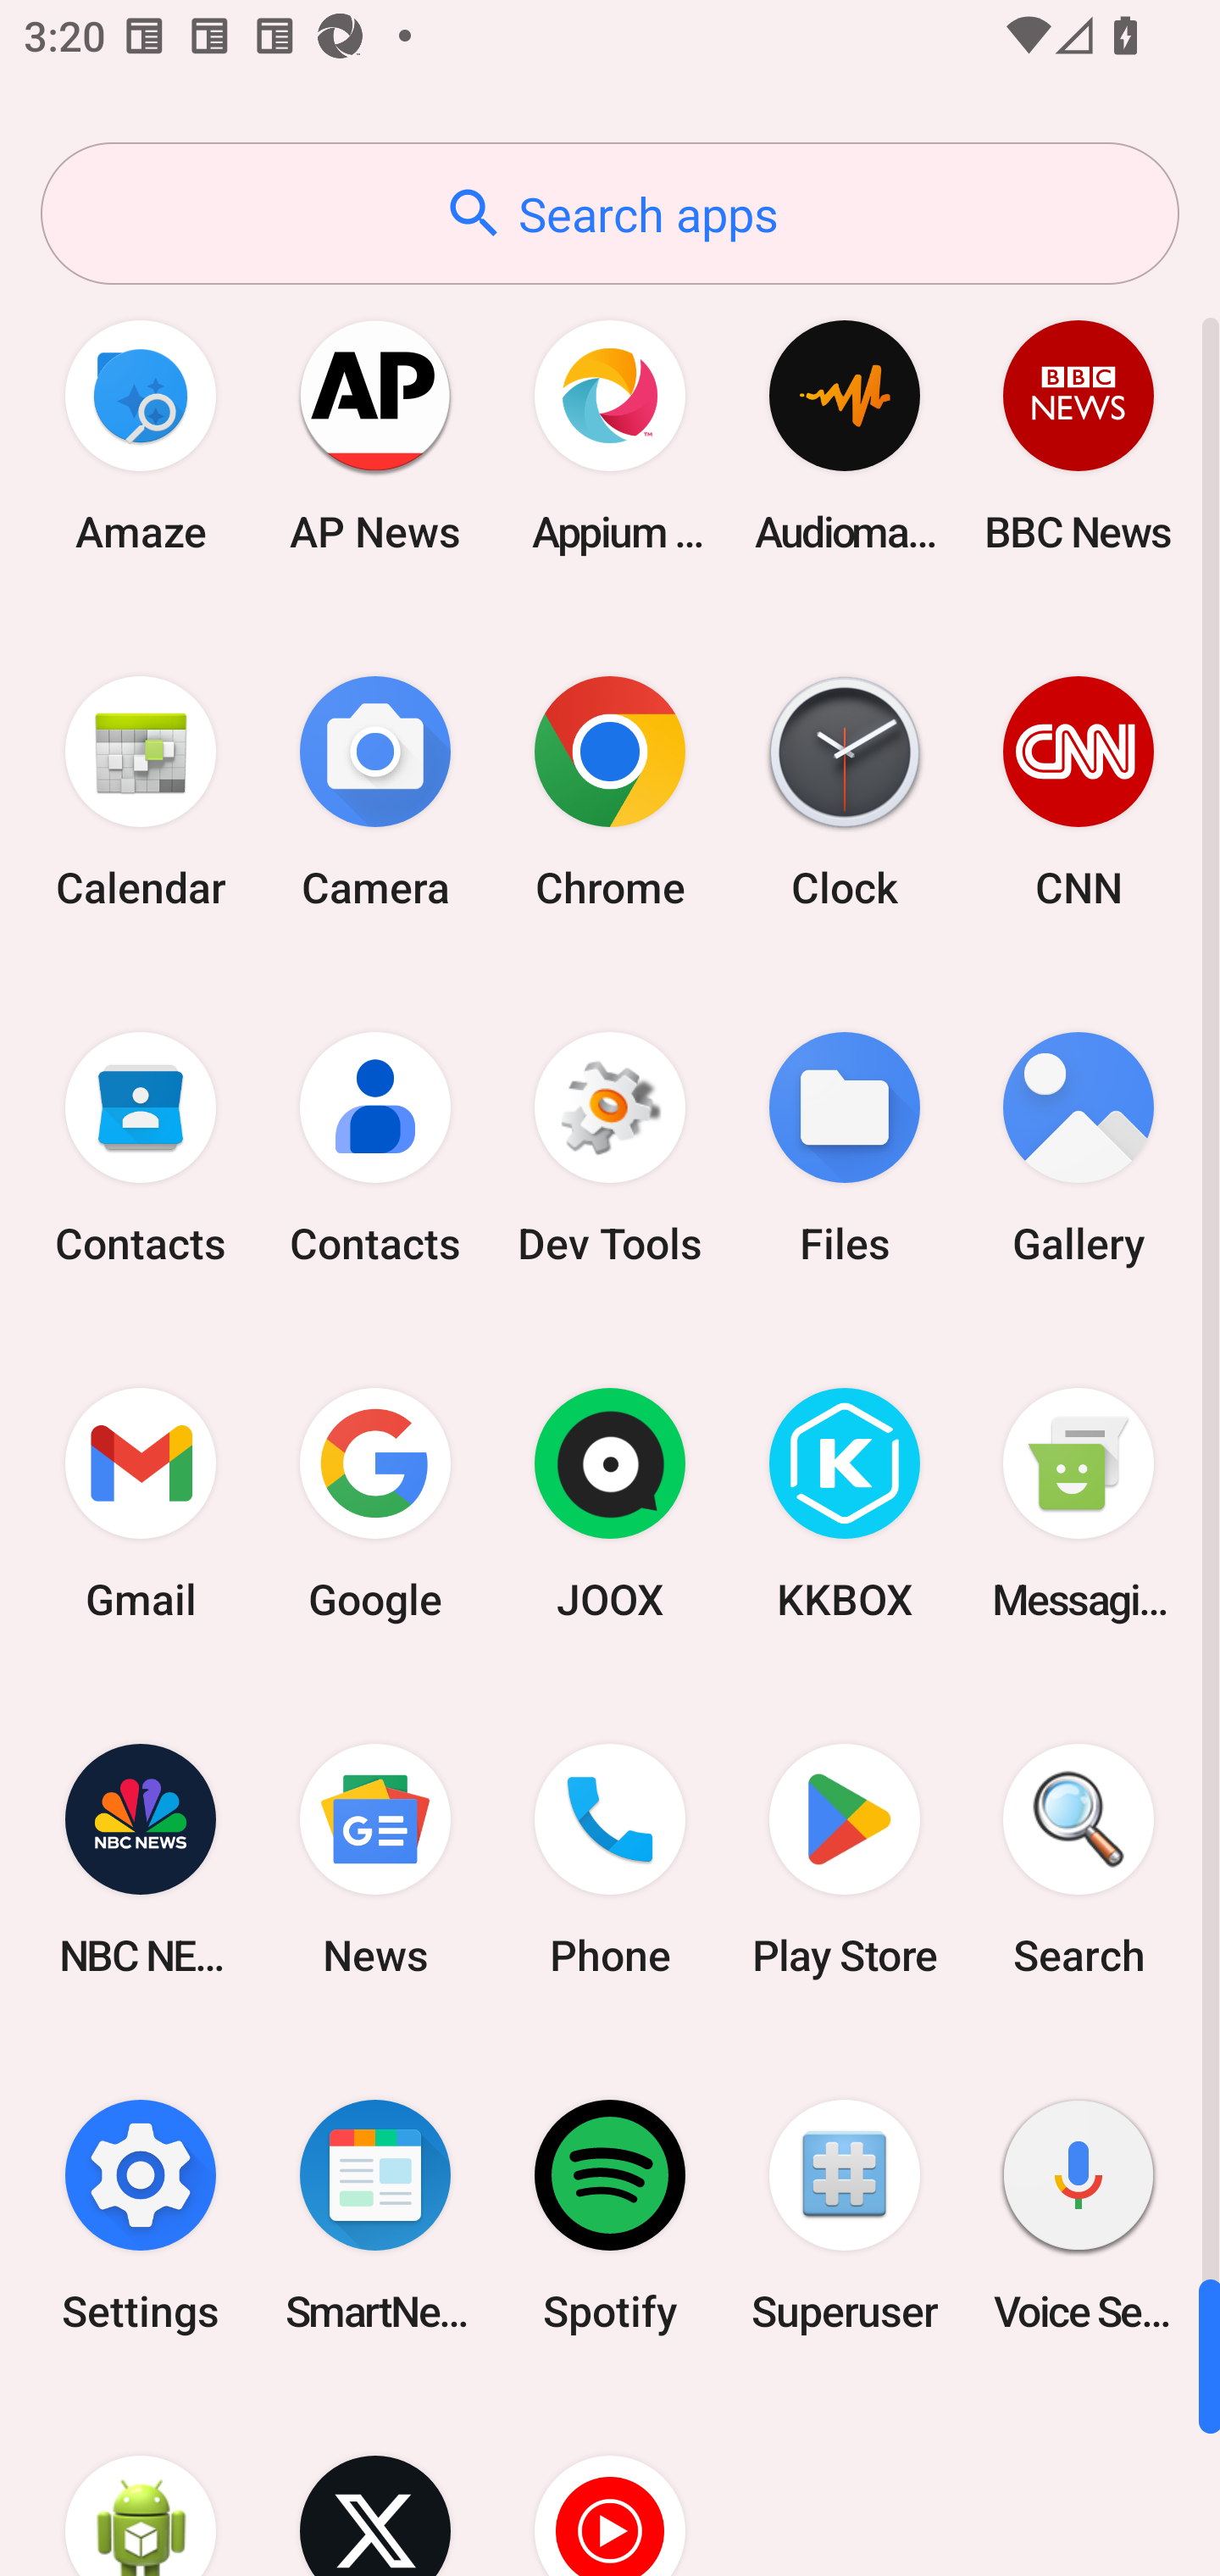 The width and height of the screenshot is (1220, 2576). Describe the element at coordinates (610, 1149) in the screenshot. I see `Dev Tools` at that location.